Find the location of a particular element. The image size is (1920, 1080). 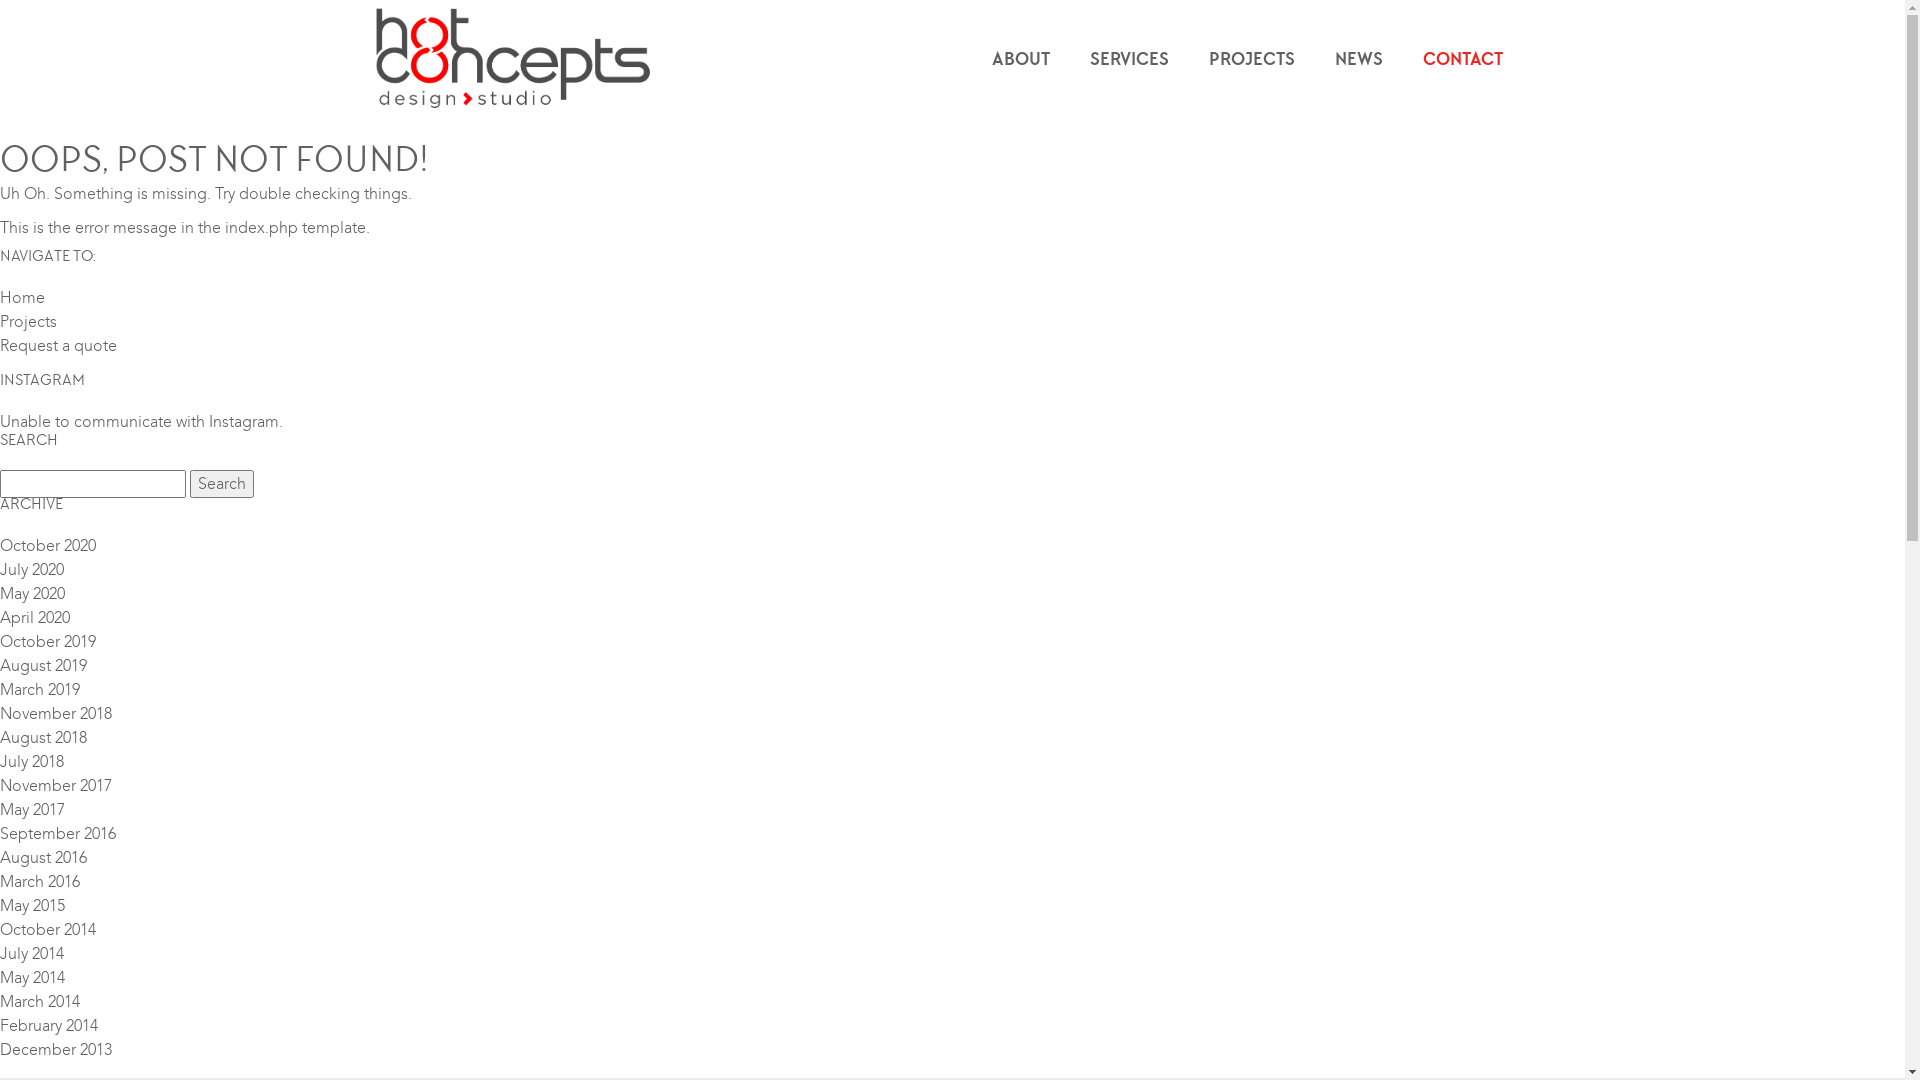

July 2014 is located at coordinates (32, 954).